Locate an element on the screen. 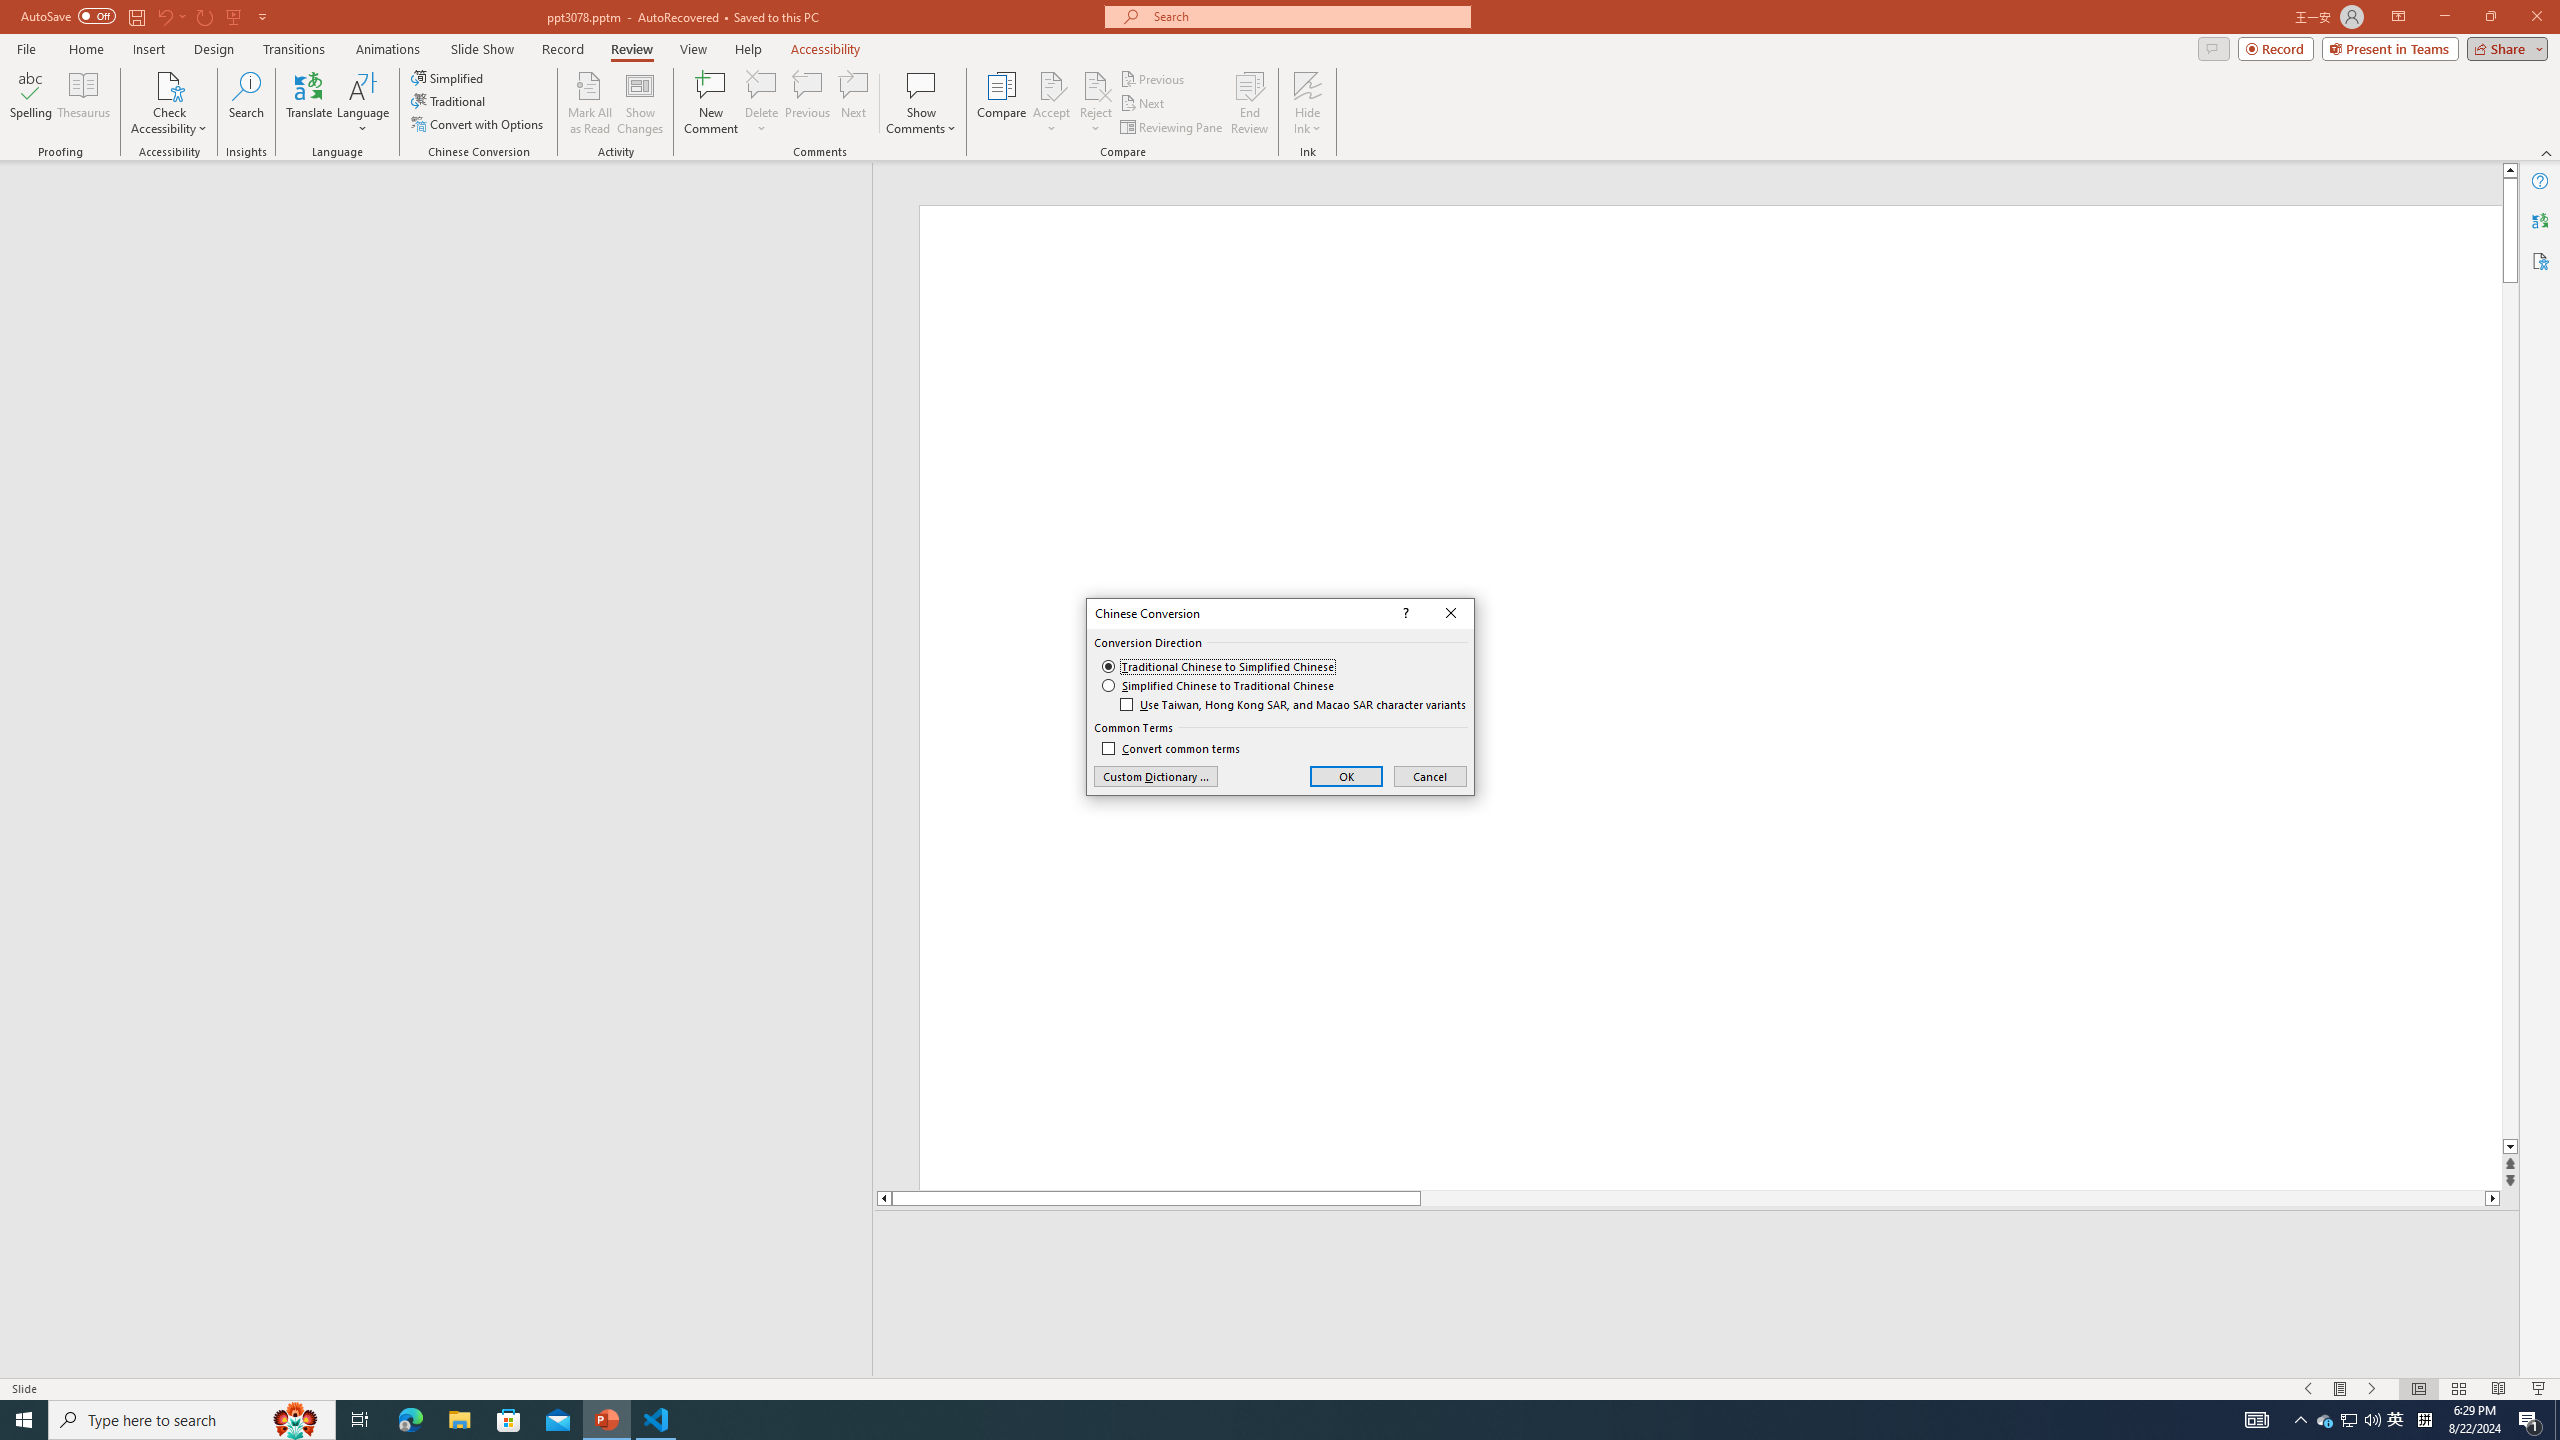 This screenshot has width=2560, height=1440. Accept is located at coordinates (1052, 103).